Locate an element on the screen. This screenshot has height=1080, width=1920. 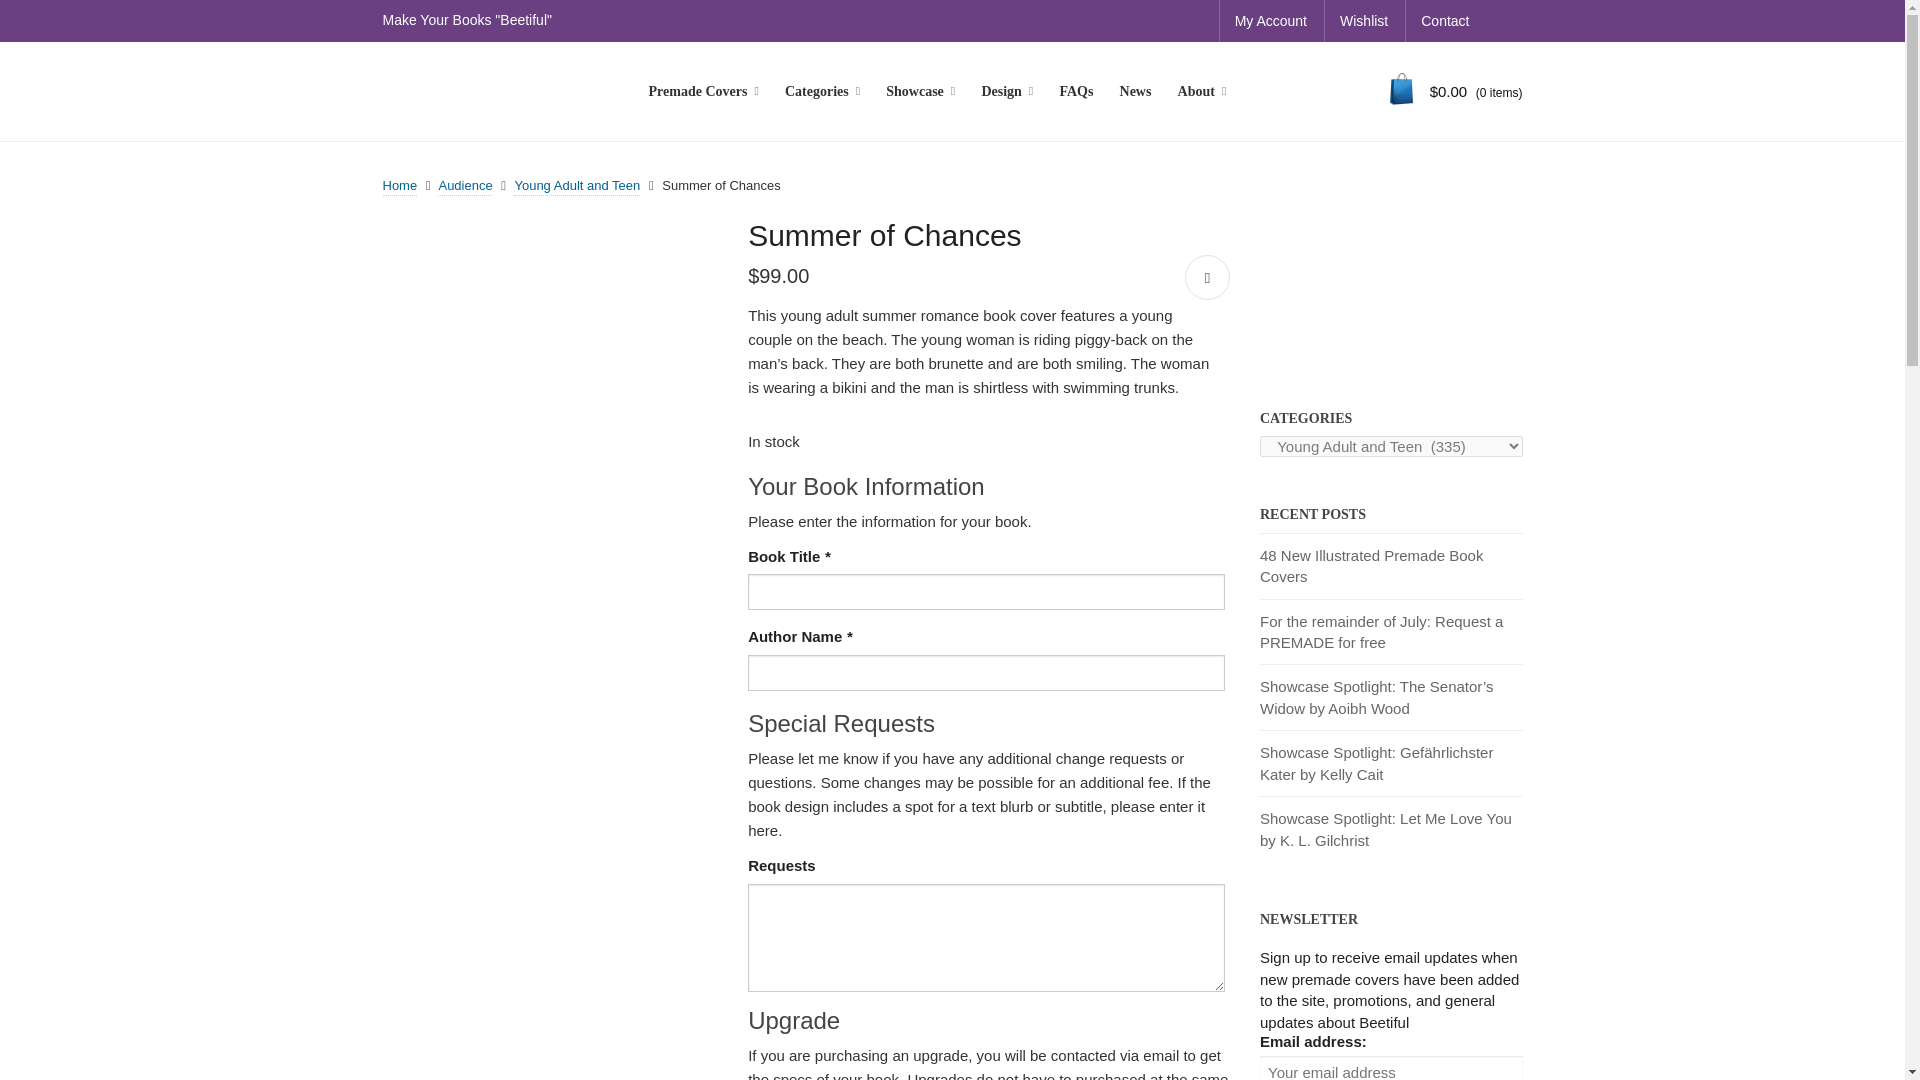
My Account is located at coordinates (1270, 21).